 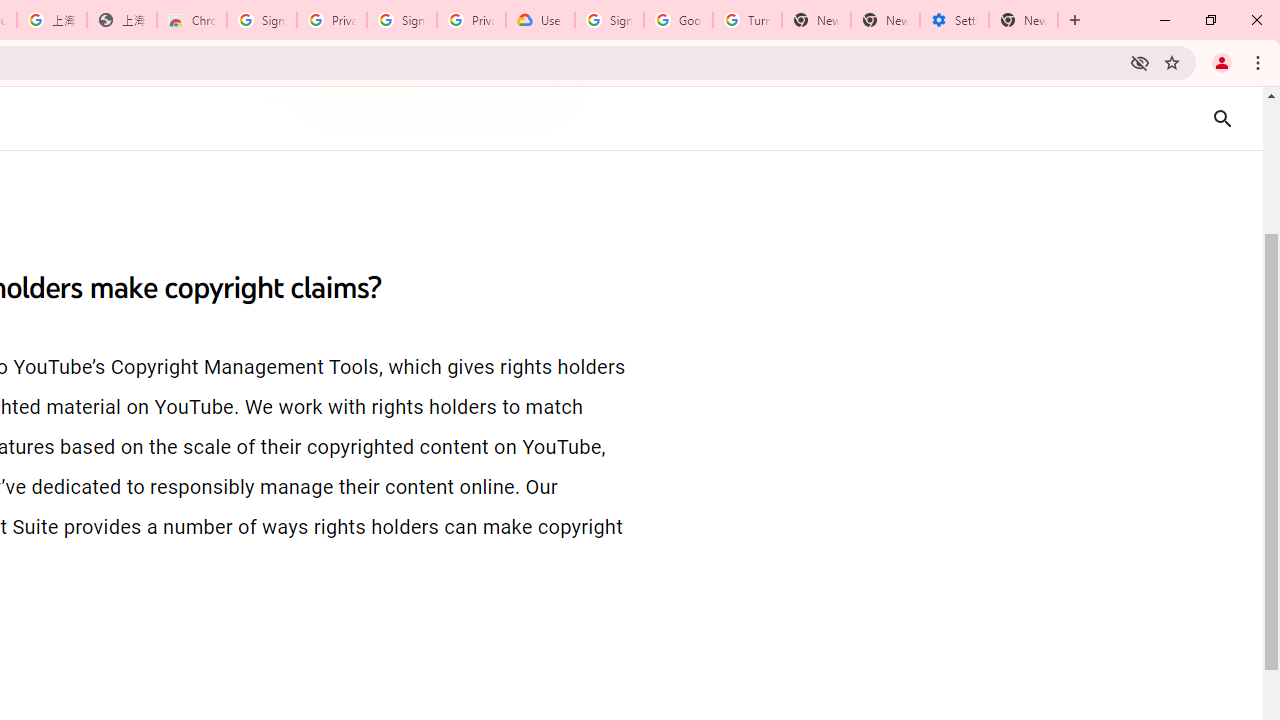 What do you see at coordinates (1024, 20) in the screenshot?
I see `New Tab` at bounding box center [1024, 20].